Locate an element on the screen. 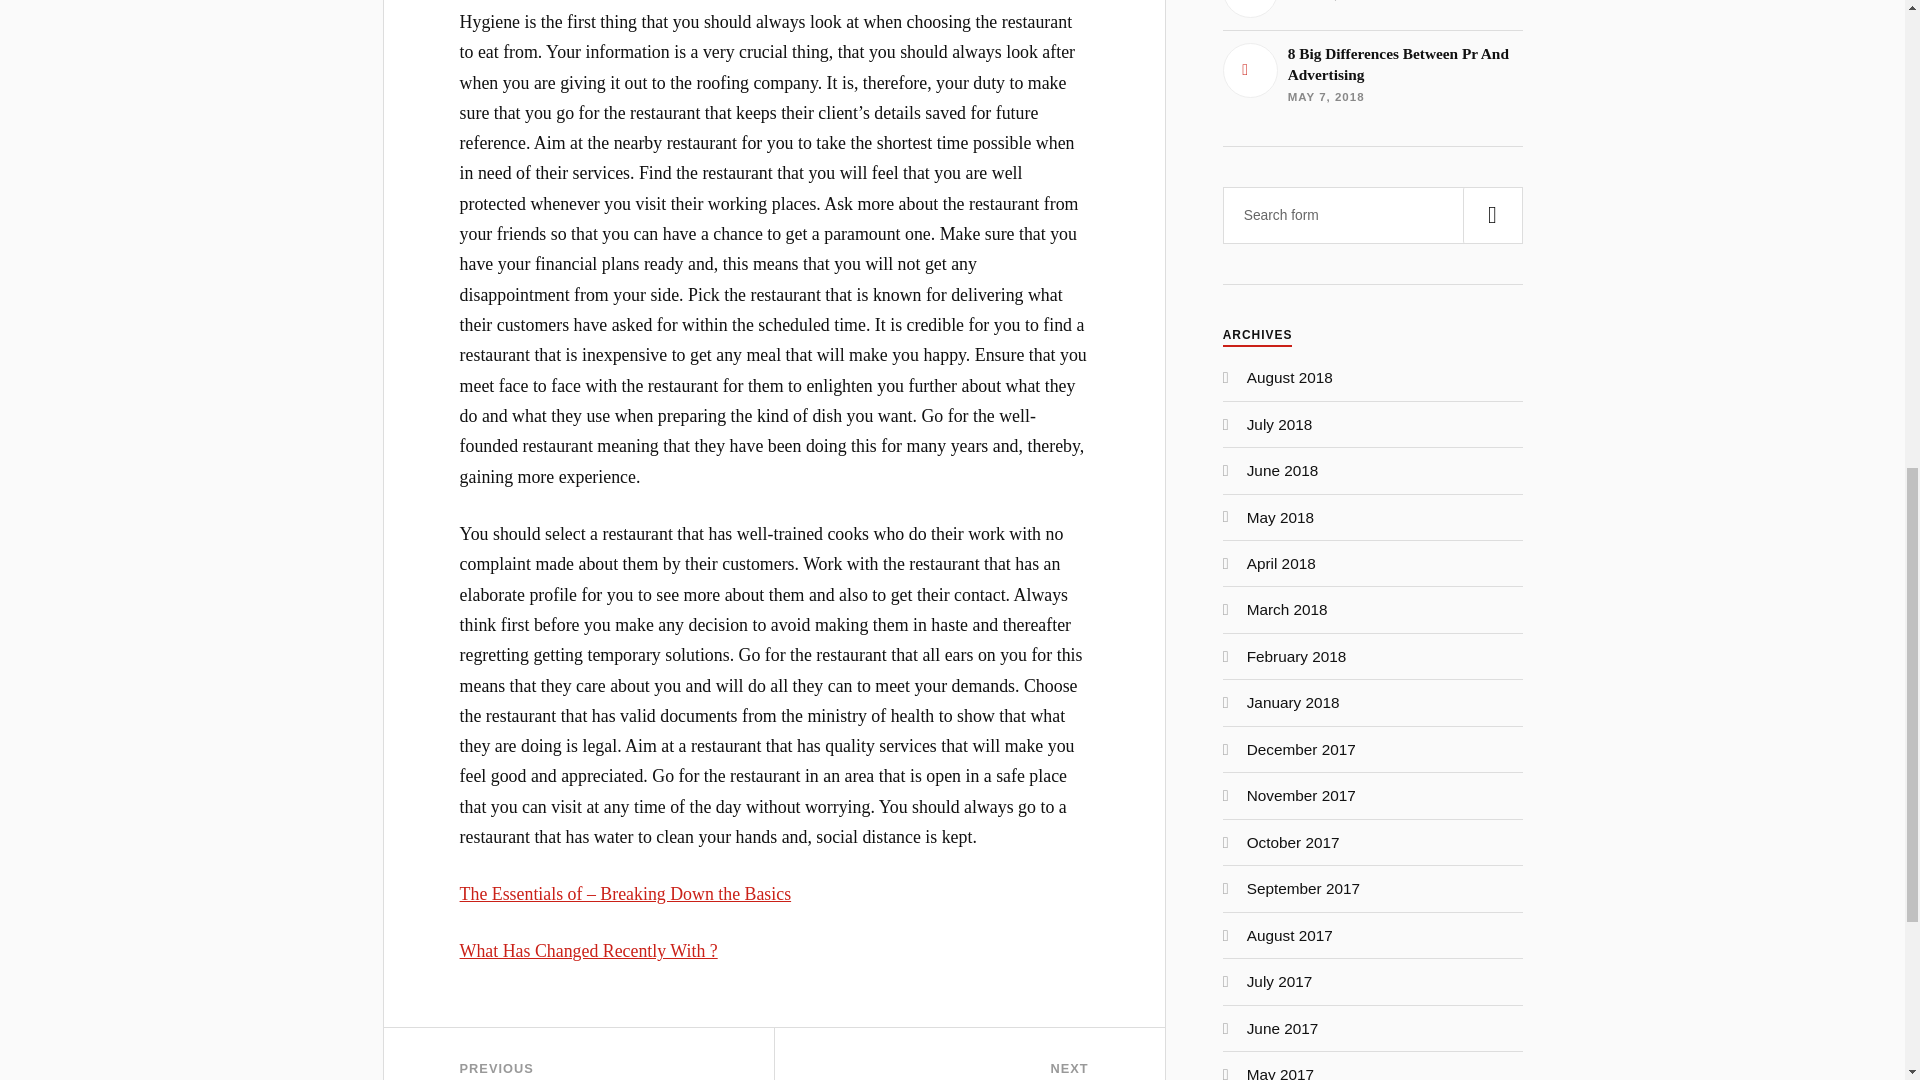  December 2017 is located at coordinates (1300, 749).